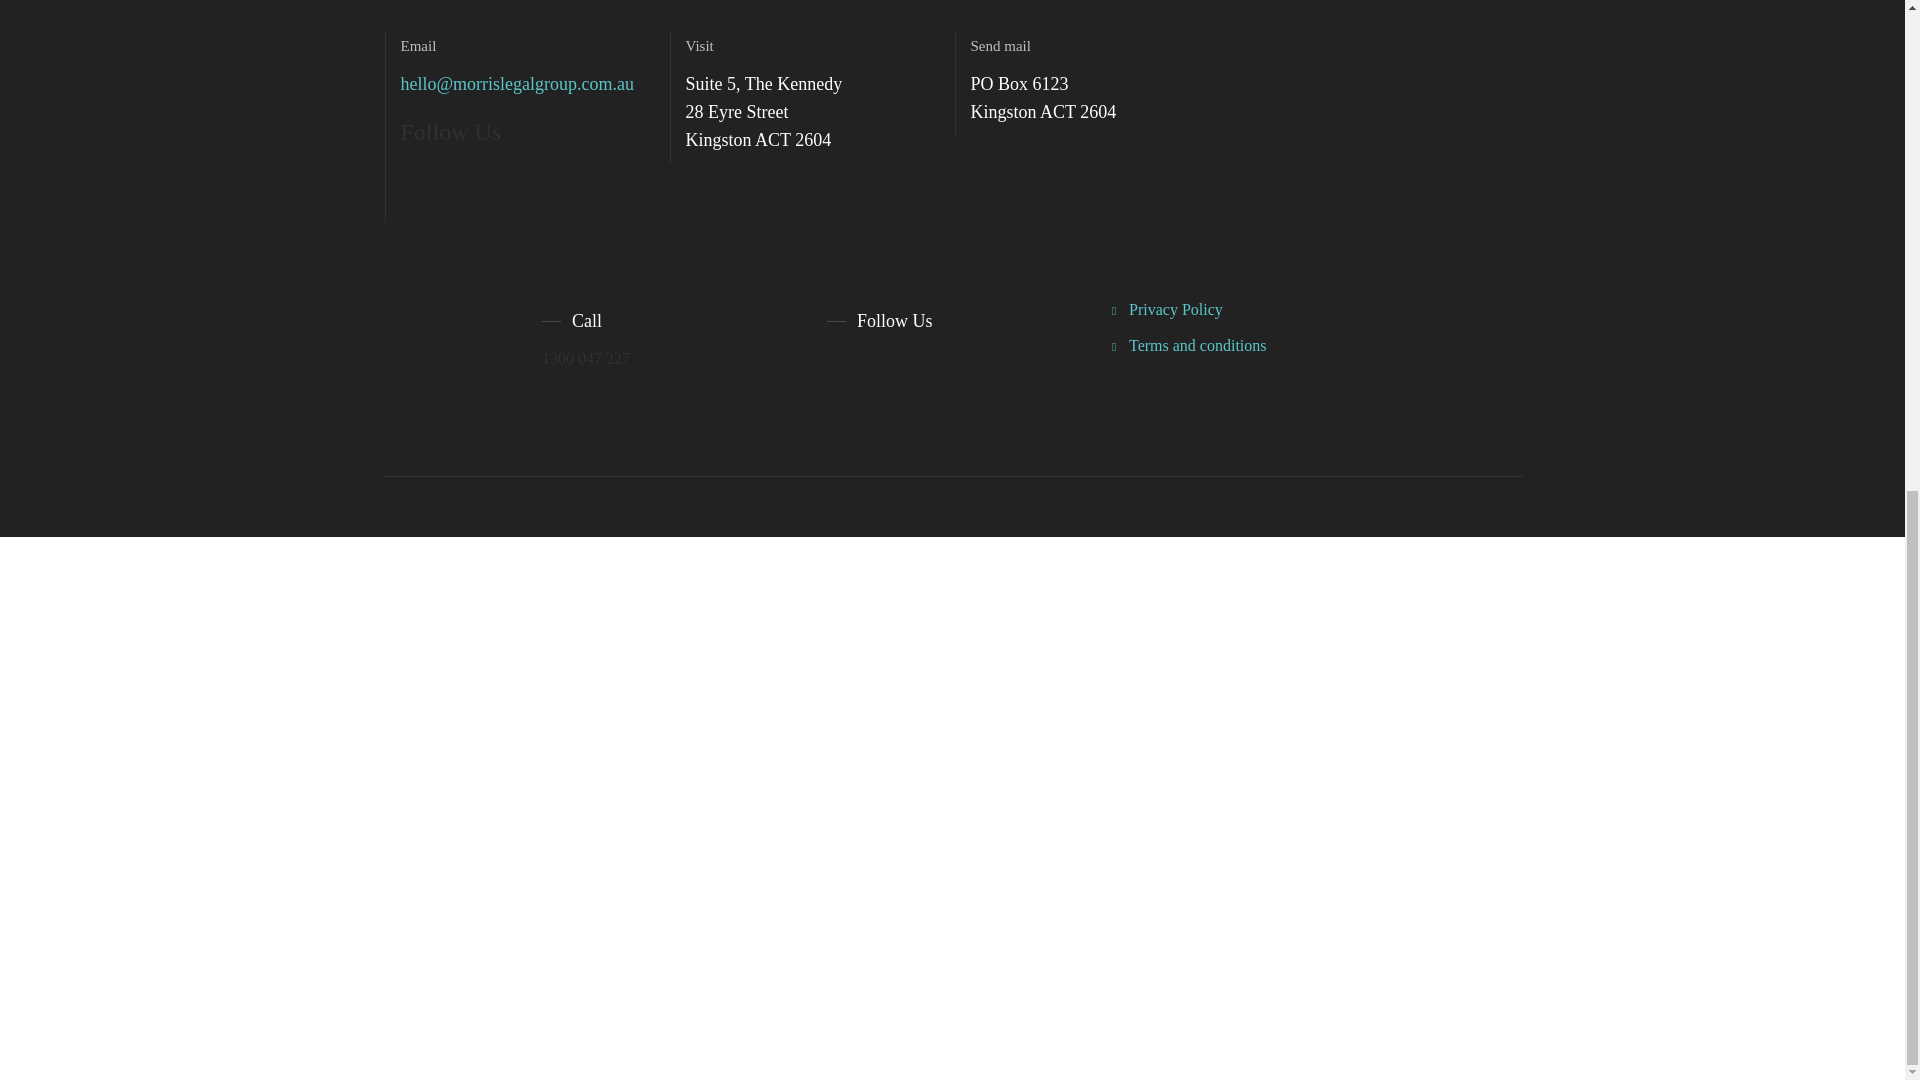 The height and width of the screenshot is (1080, 1920). What do you see at coordinates (842, 370) in the screenshot?
I see `Facebook` at bounding box center [842, 370].